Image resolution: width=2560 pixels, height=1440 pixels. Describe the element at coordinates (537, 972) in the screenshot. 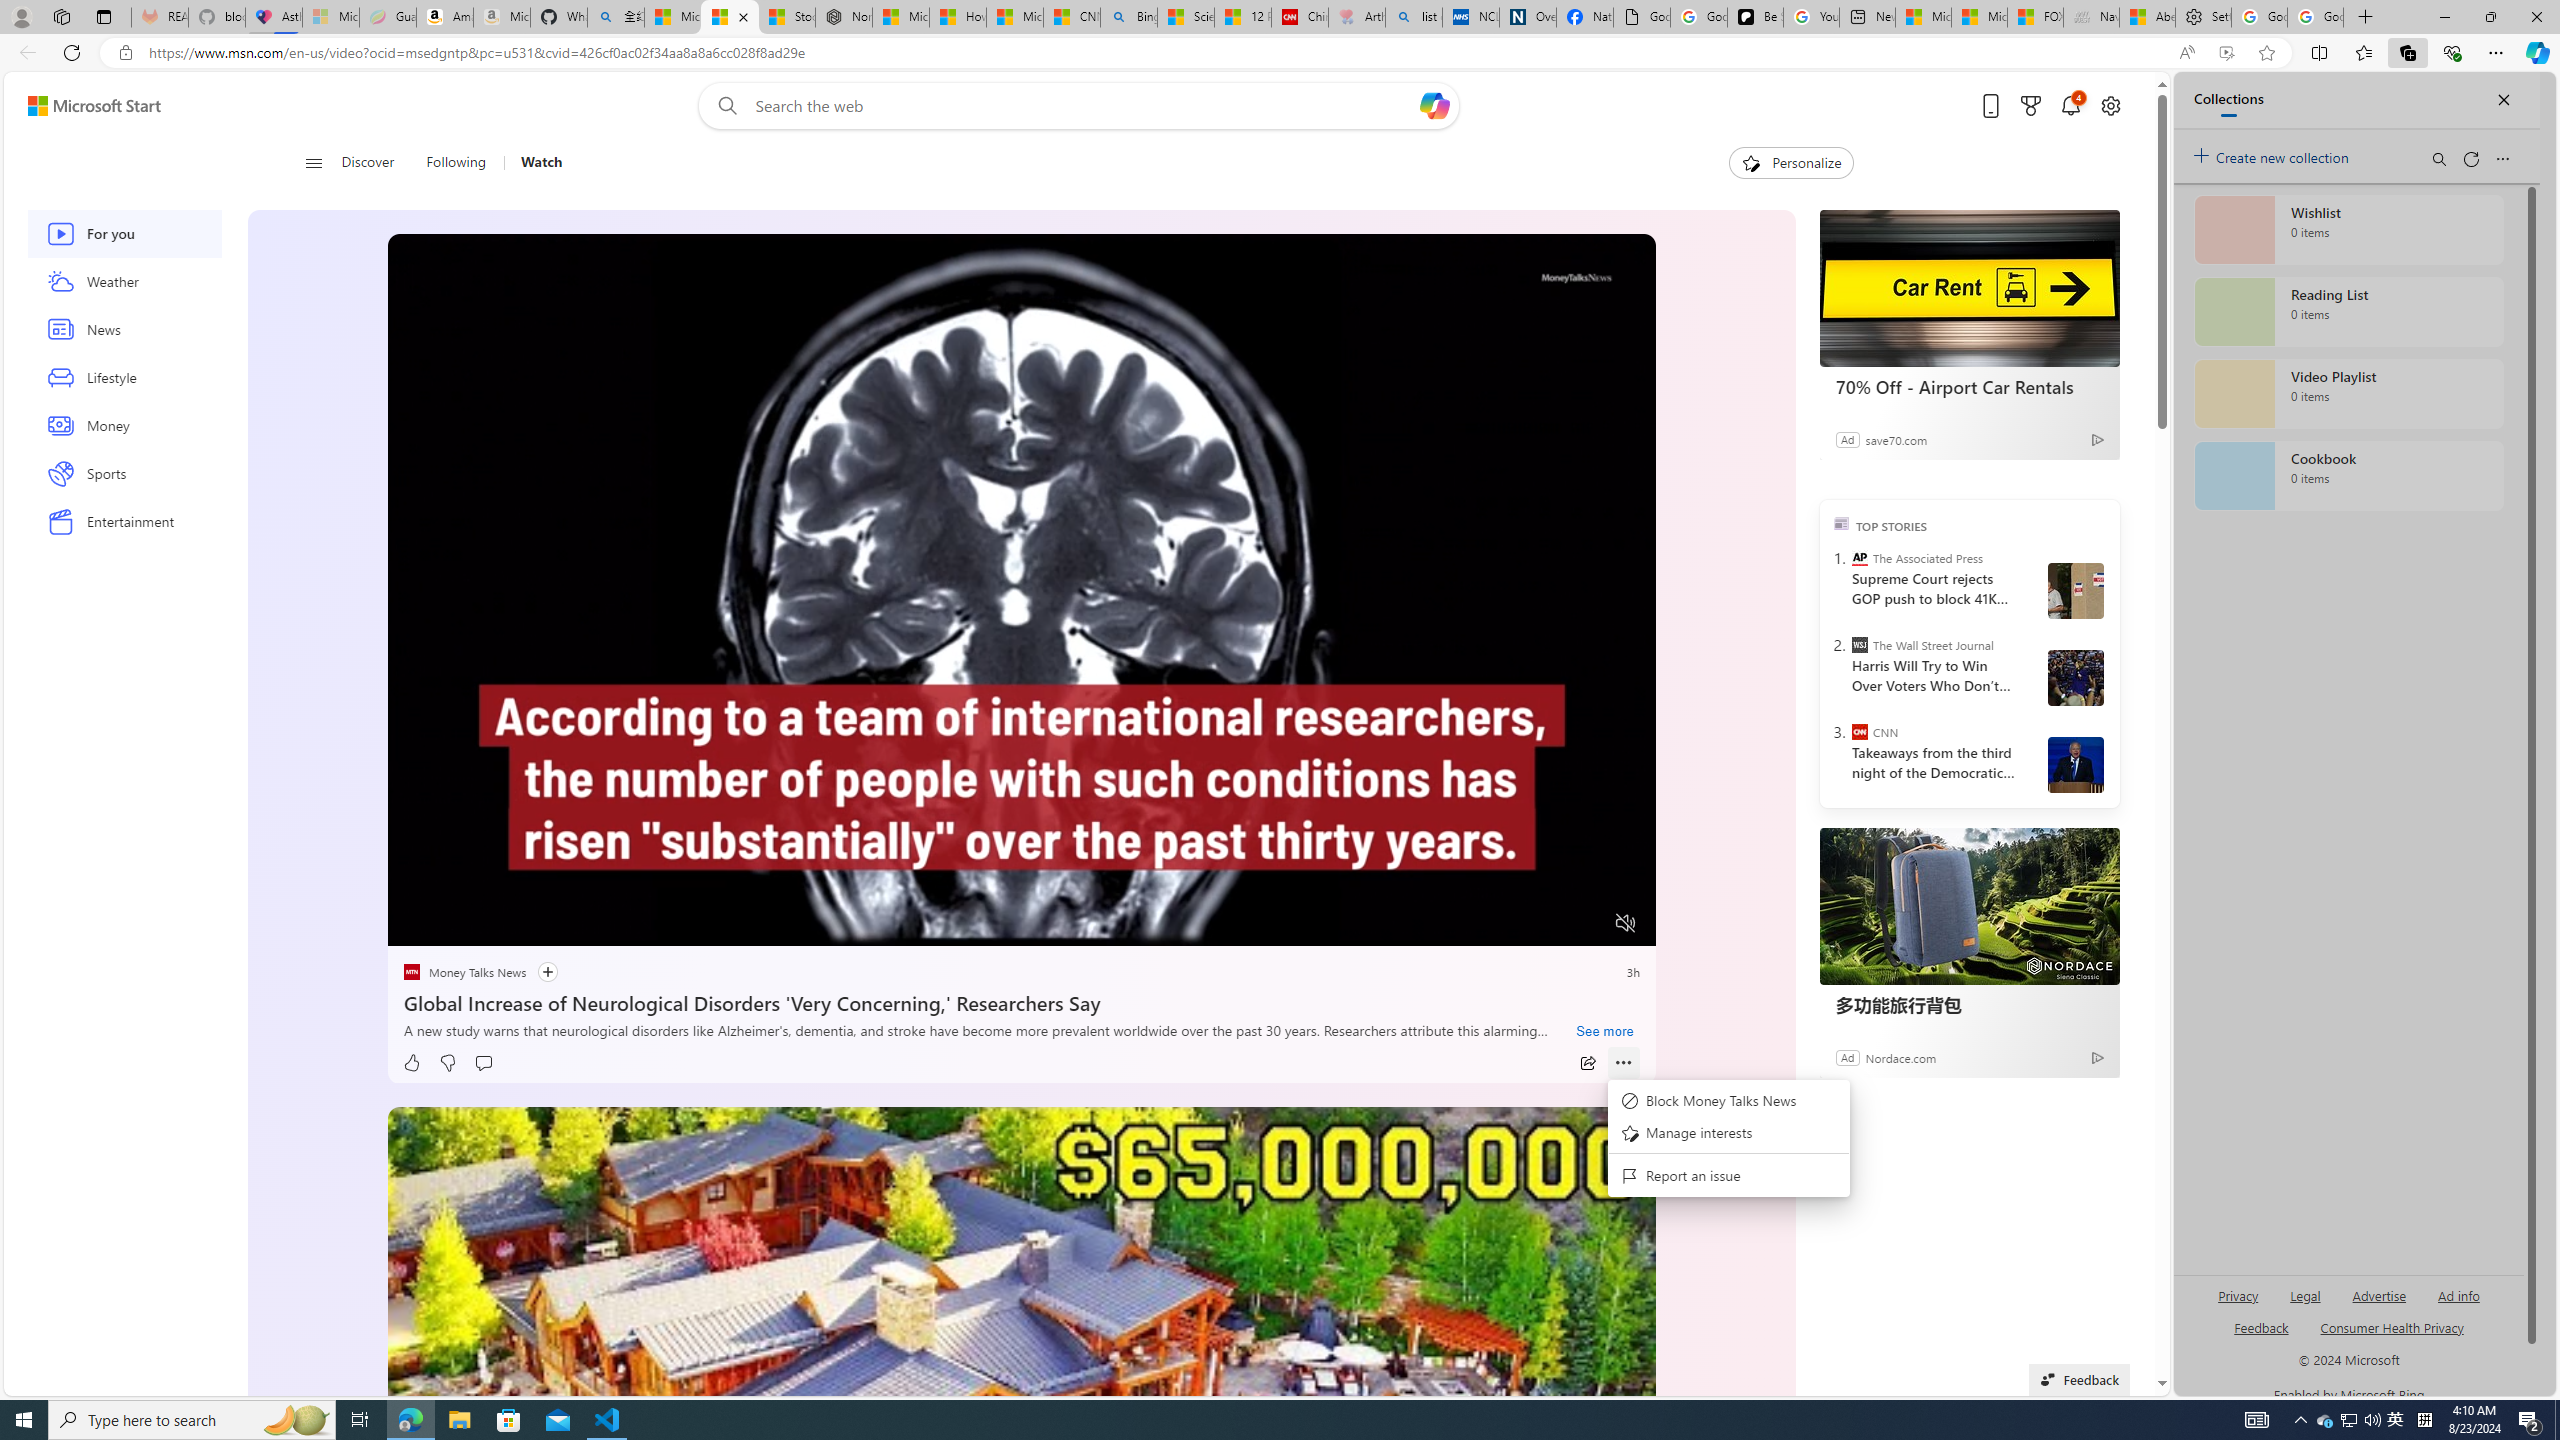

I see `Follow` at that location.